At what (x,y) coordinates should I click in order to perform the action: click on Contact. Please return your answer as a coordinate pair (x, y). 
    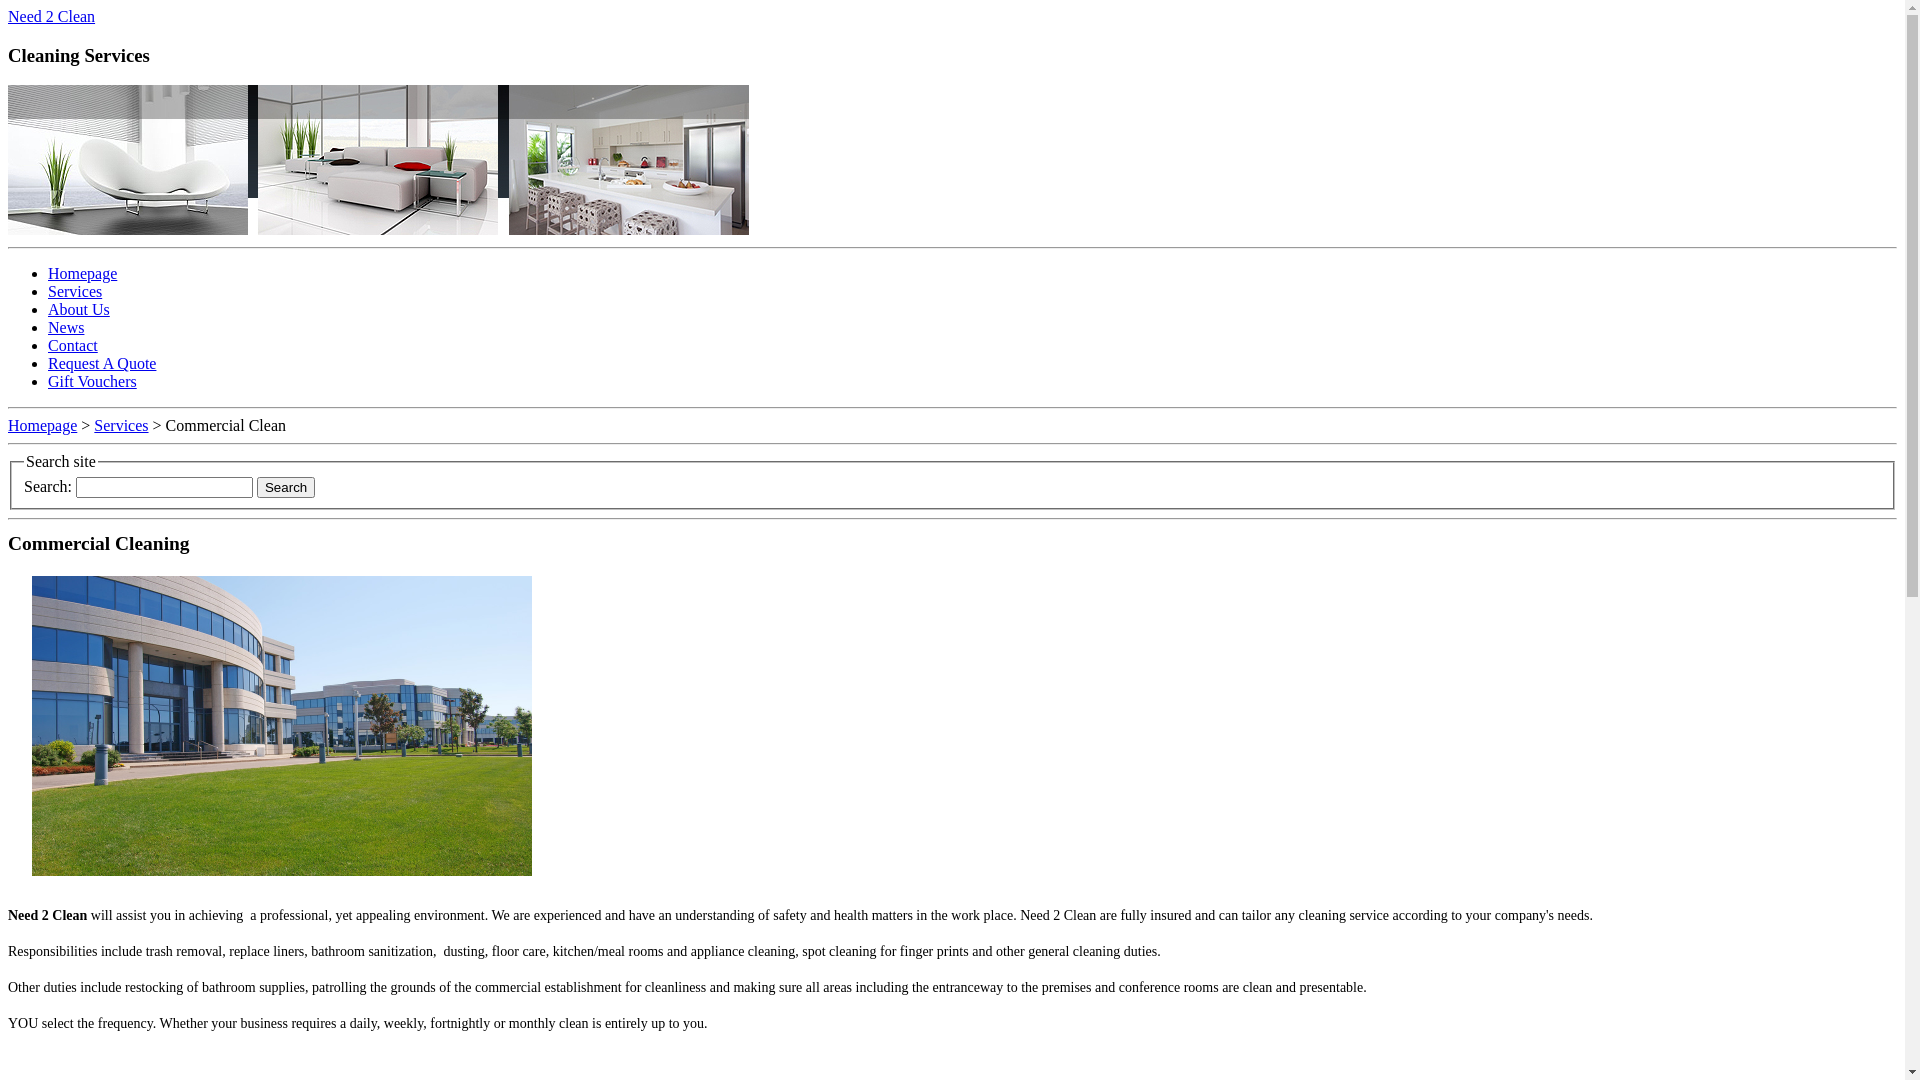
    Looking at the image, I should click on (73, 346).